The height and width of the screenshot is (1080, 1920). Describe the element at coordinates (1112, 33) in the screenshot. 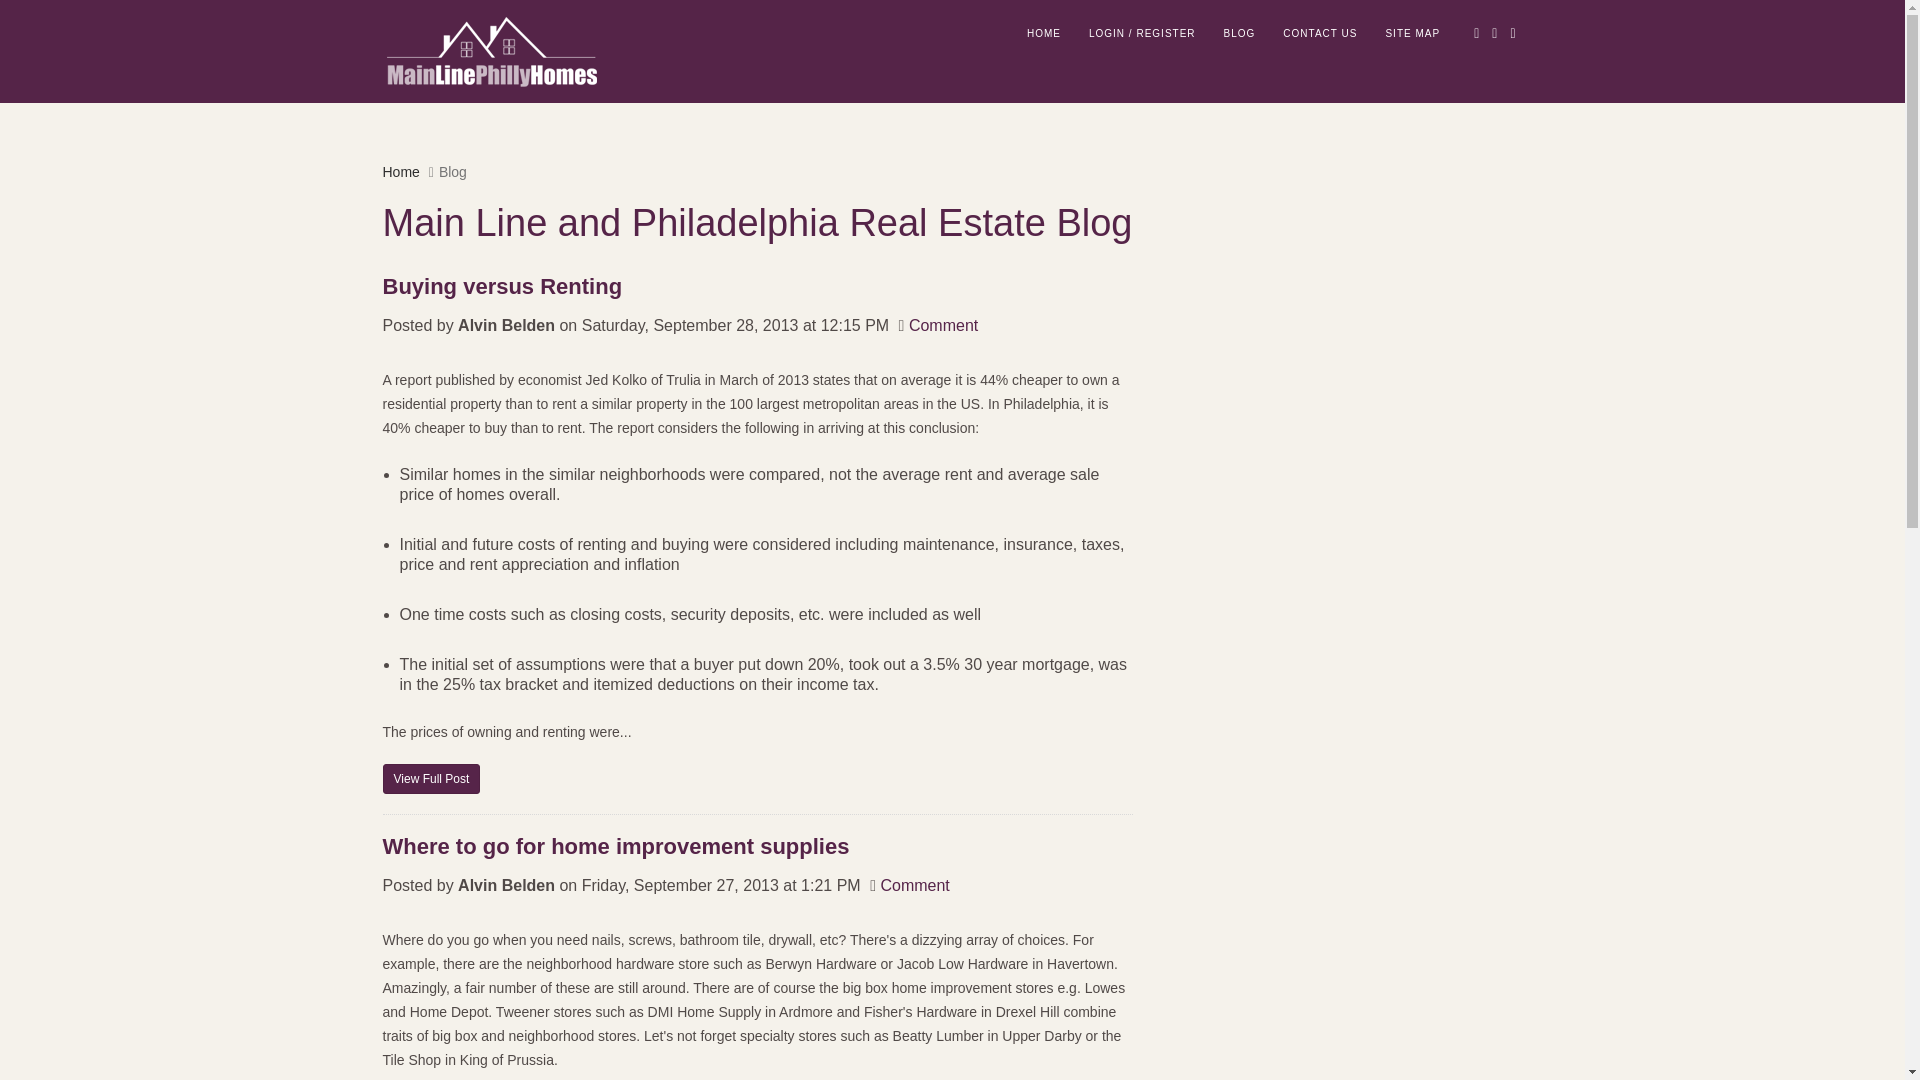

I see `LOGIN` at that location.